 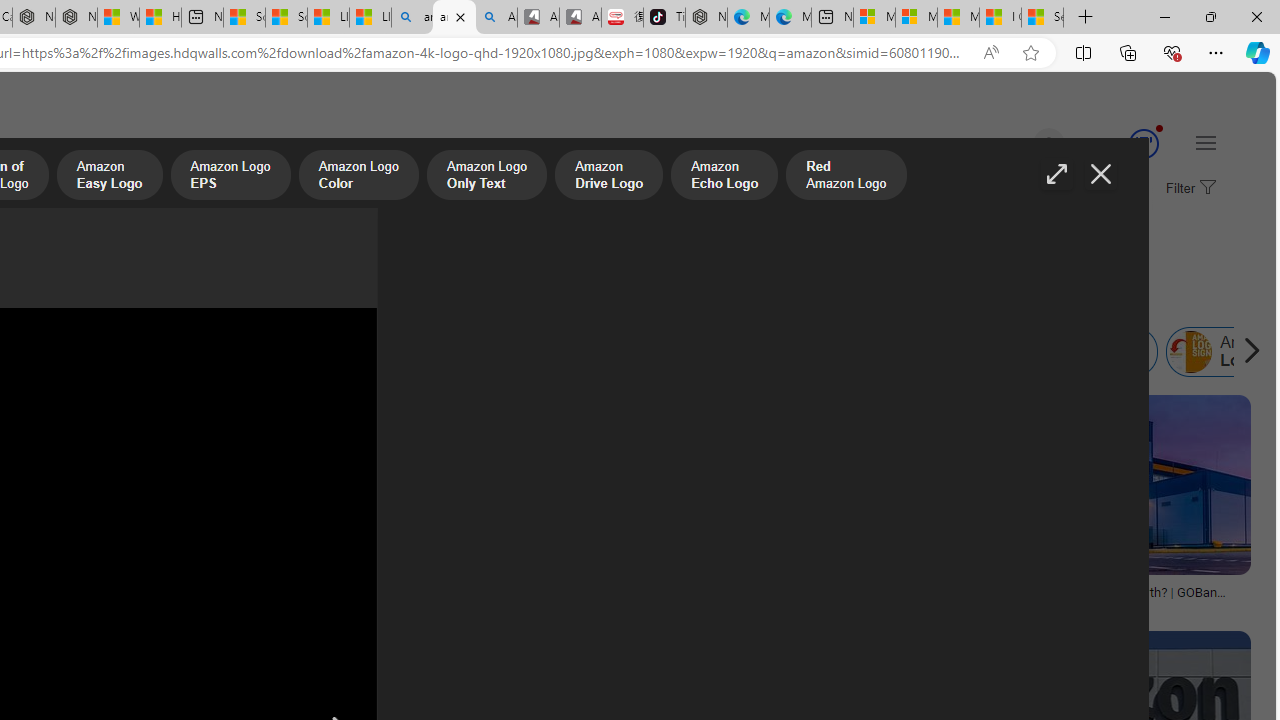 I want to click on downdetector.ae, so click(x=233, y=606).